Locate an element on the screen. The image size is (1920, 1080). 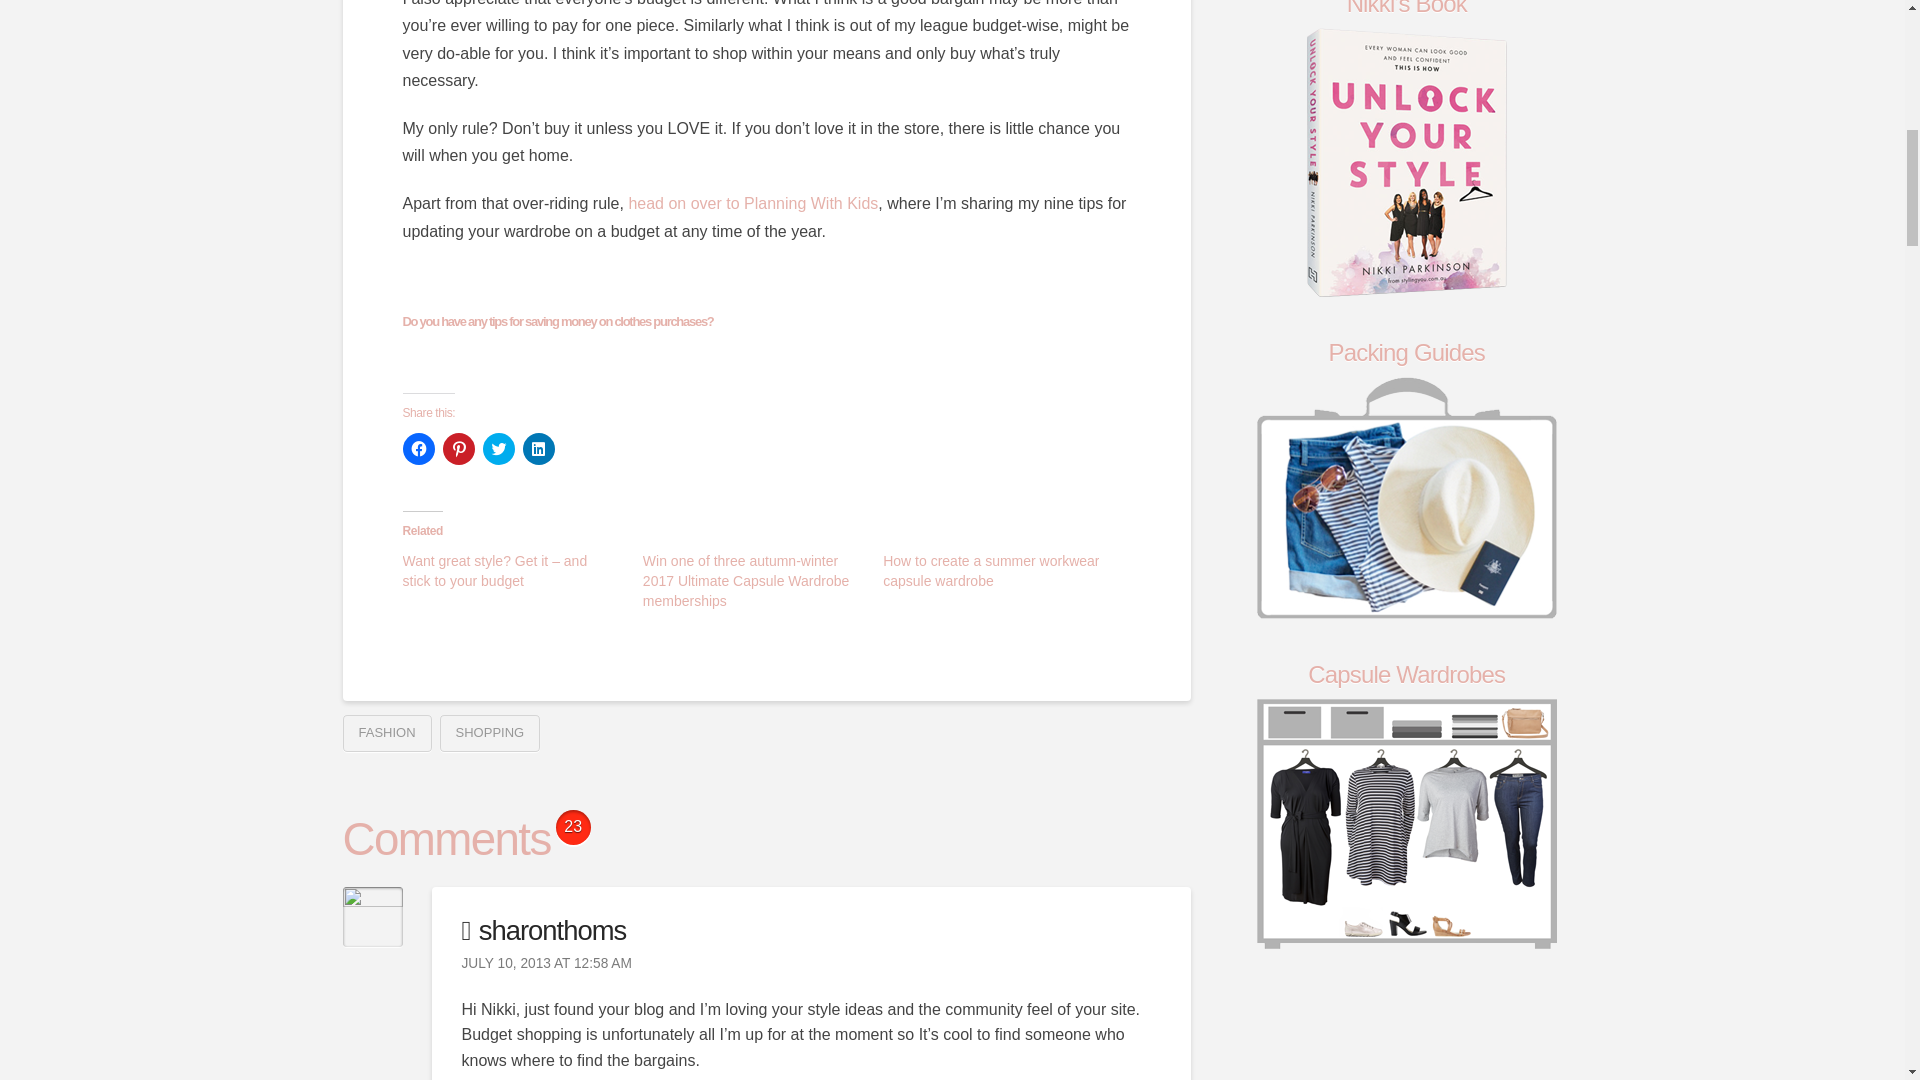
Click to share on Twitter is located at coordinates (498, 449).